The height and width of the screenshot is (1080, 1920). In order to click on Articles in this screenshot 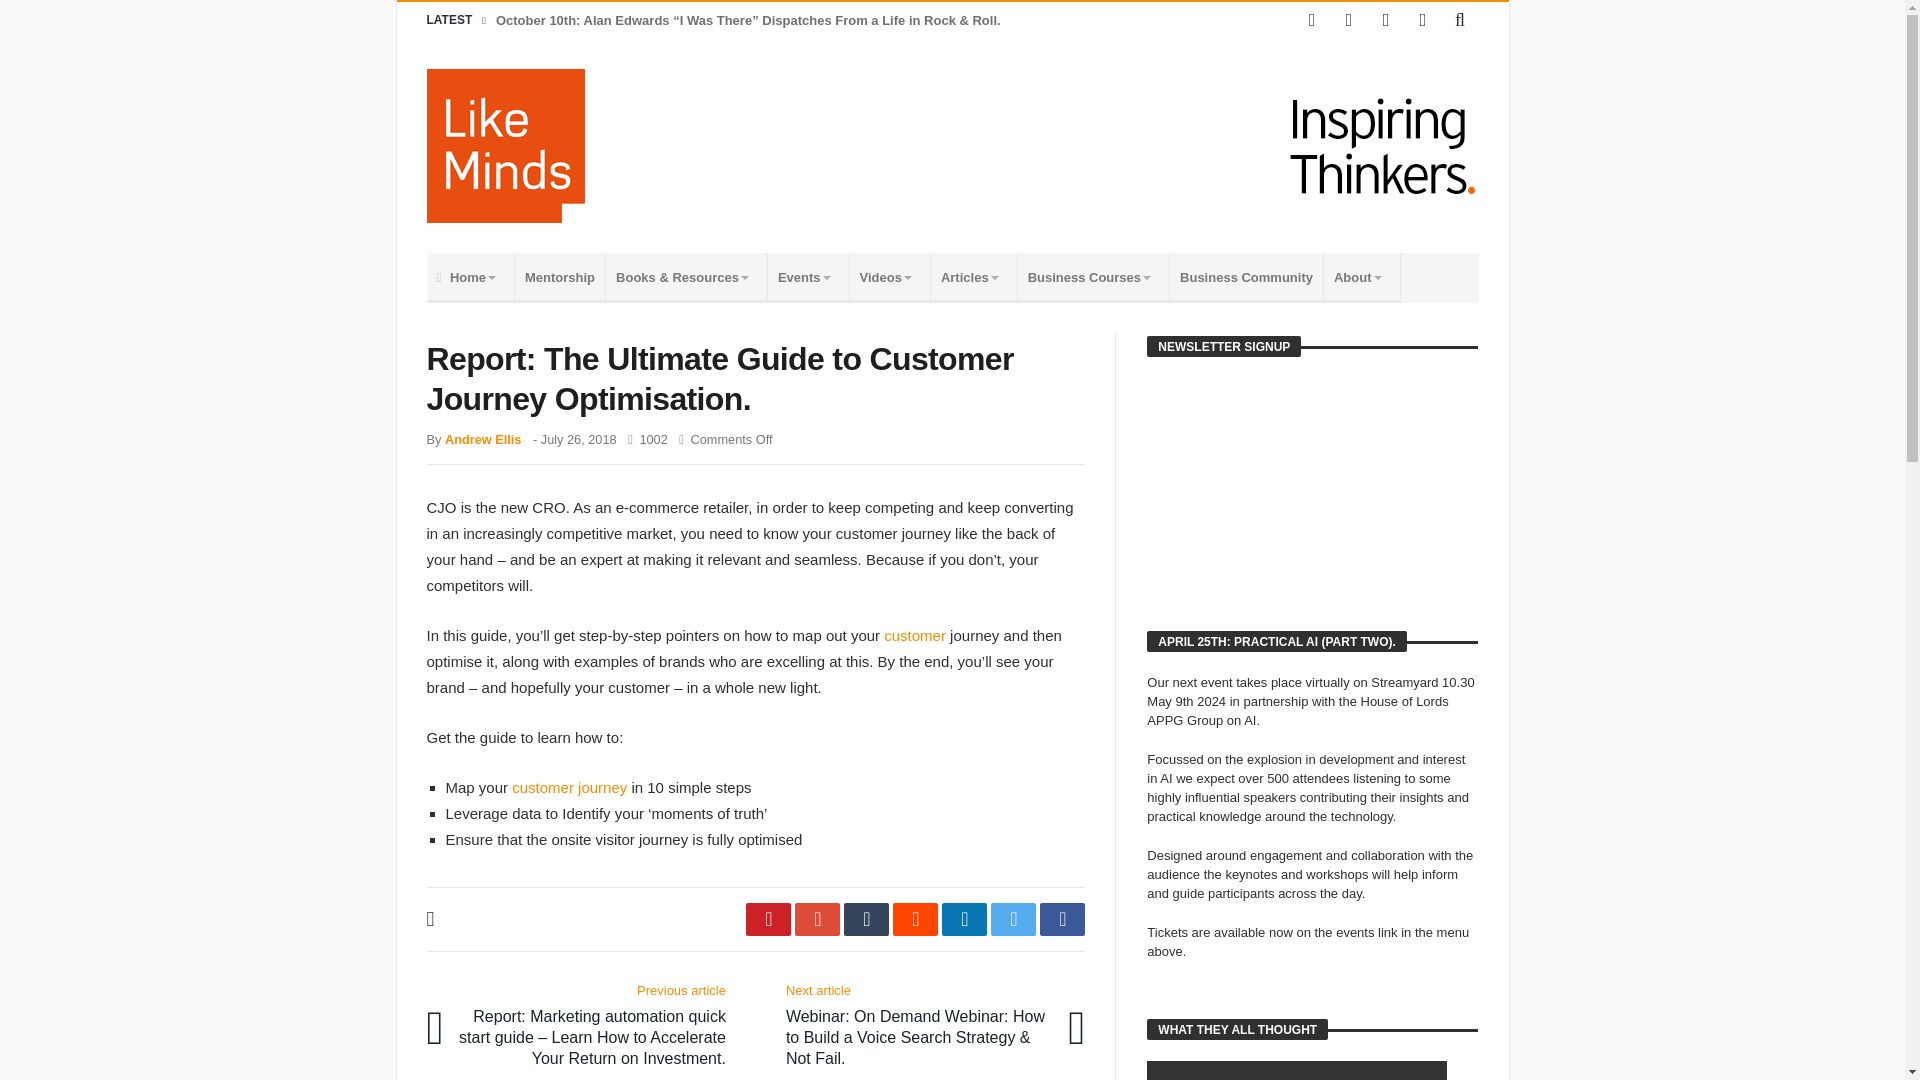, I will do `click(974, 278)`.